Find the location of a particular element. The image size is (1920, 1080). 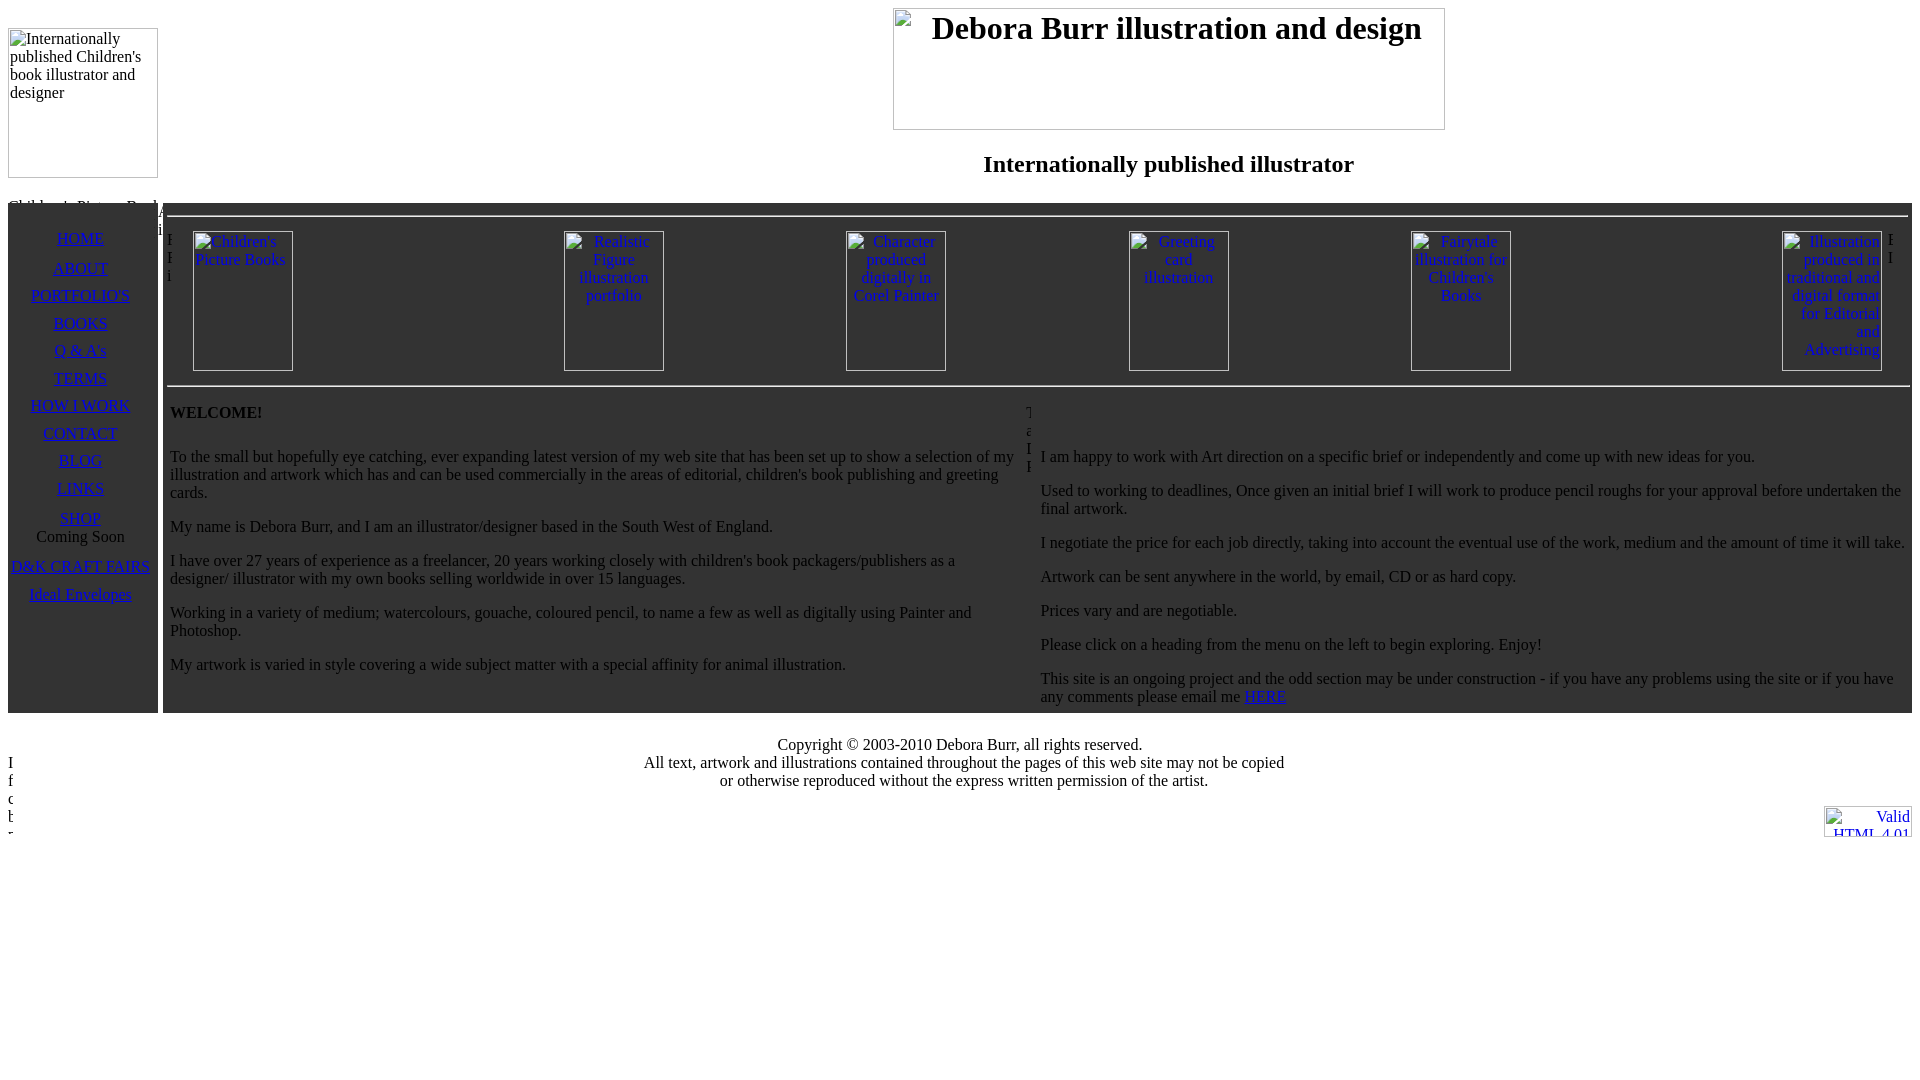

HOME is located at coordinates (80, 247).